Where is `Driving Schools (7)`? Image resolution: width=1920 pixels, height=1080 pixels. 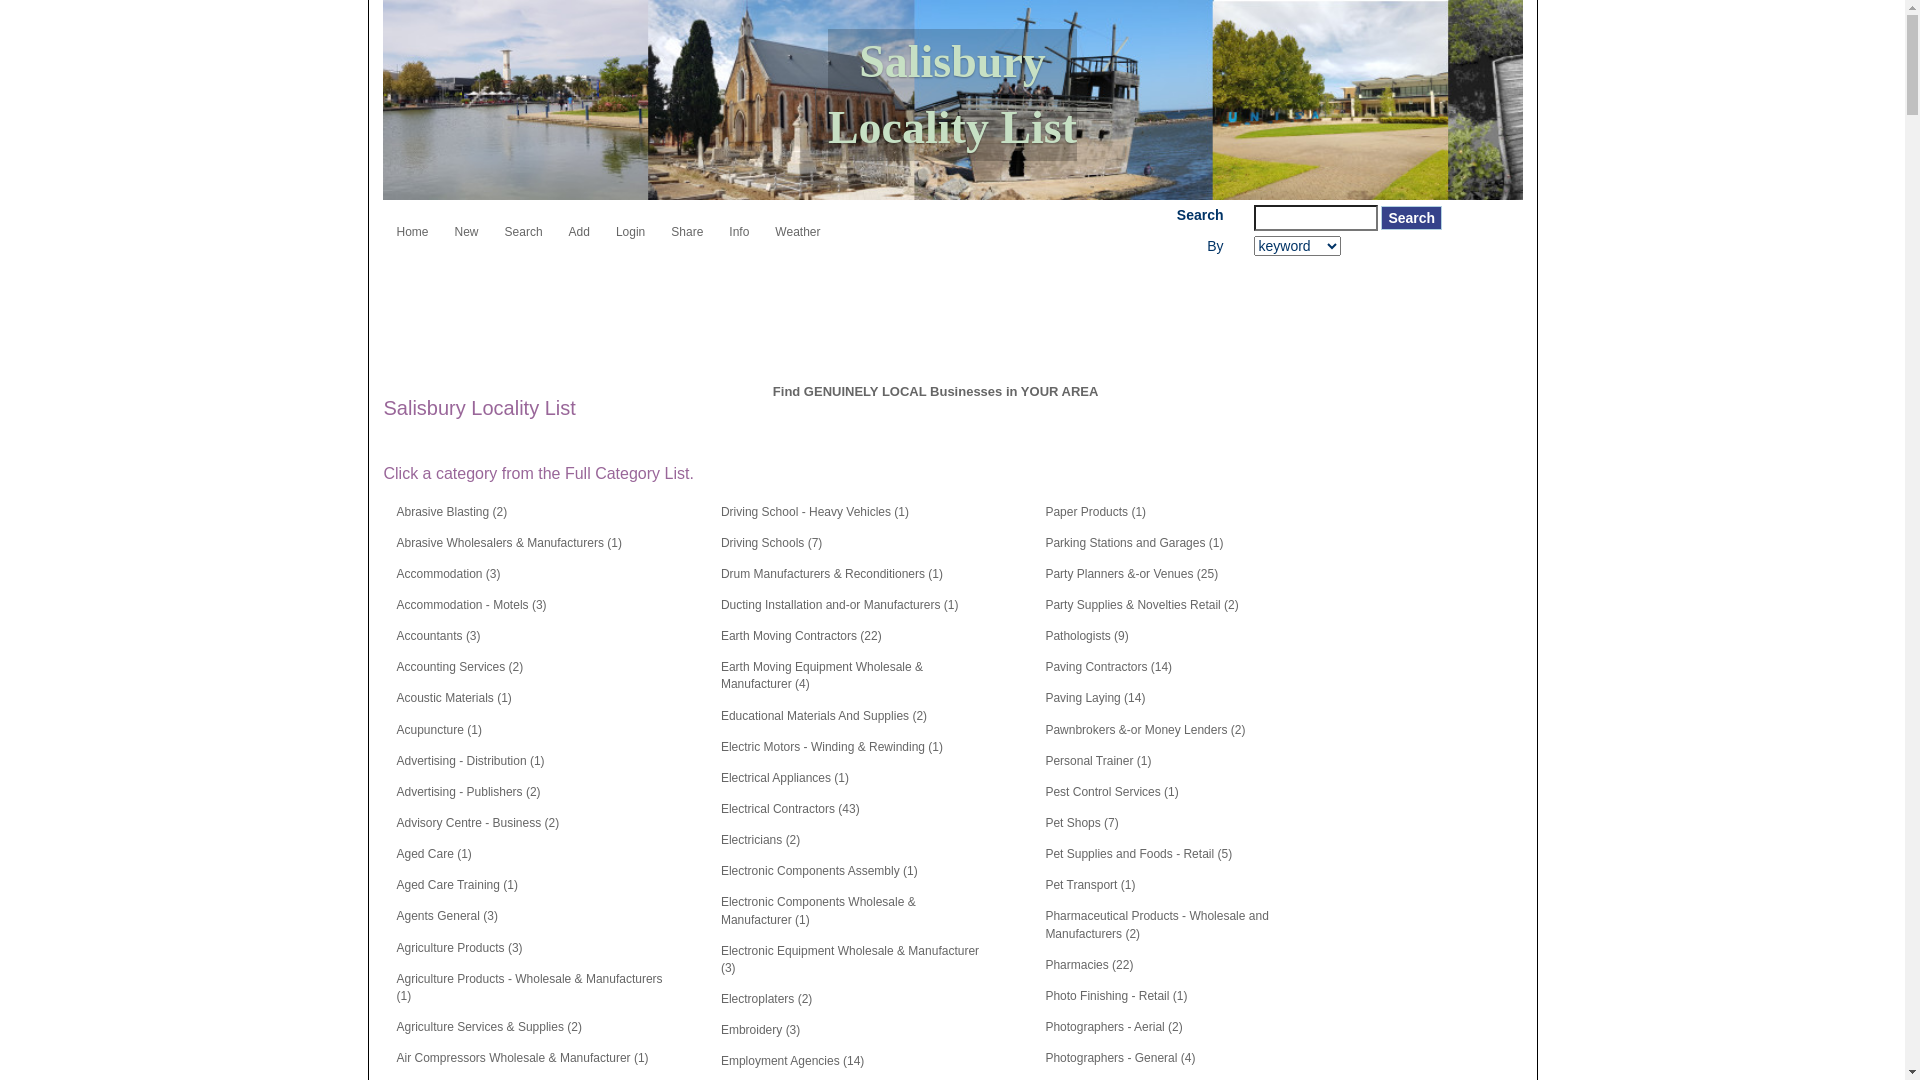 Driving Schools (7) is located at coordinates (772, 544).